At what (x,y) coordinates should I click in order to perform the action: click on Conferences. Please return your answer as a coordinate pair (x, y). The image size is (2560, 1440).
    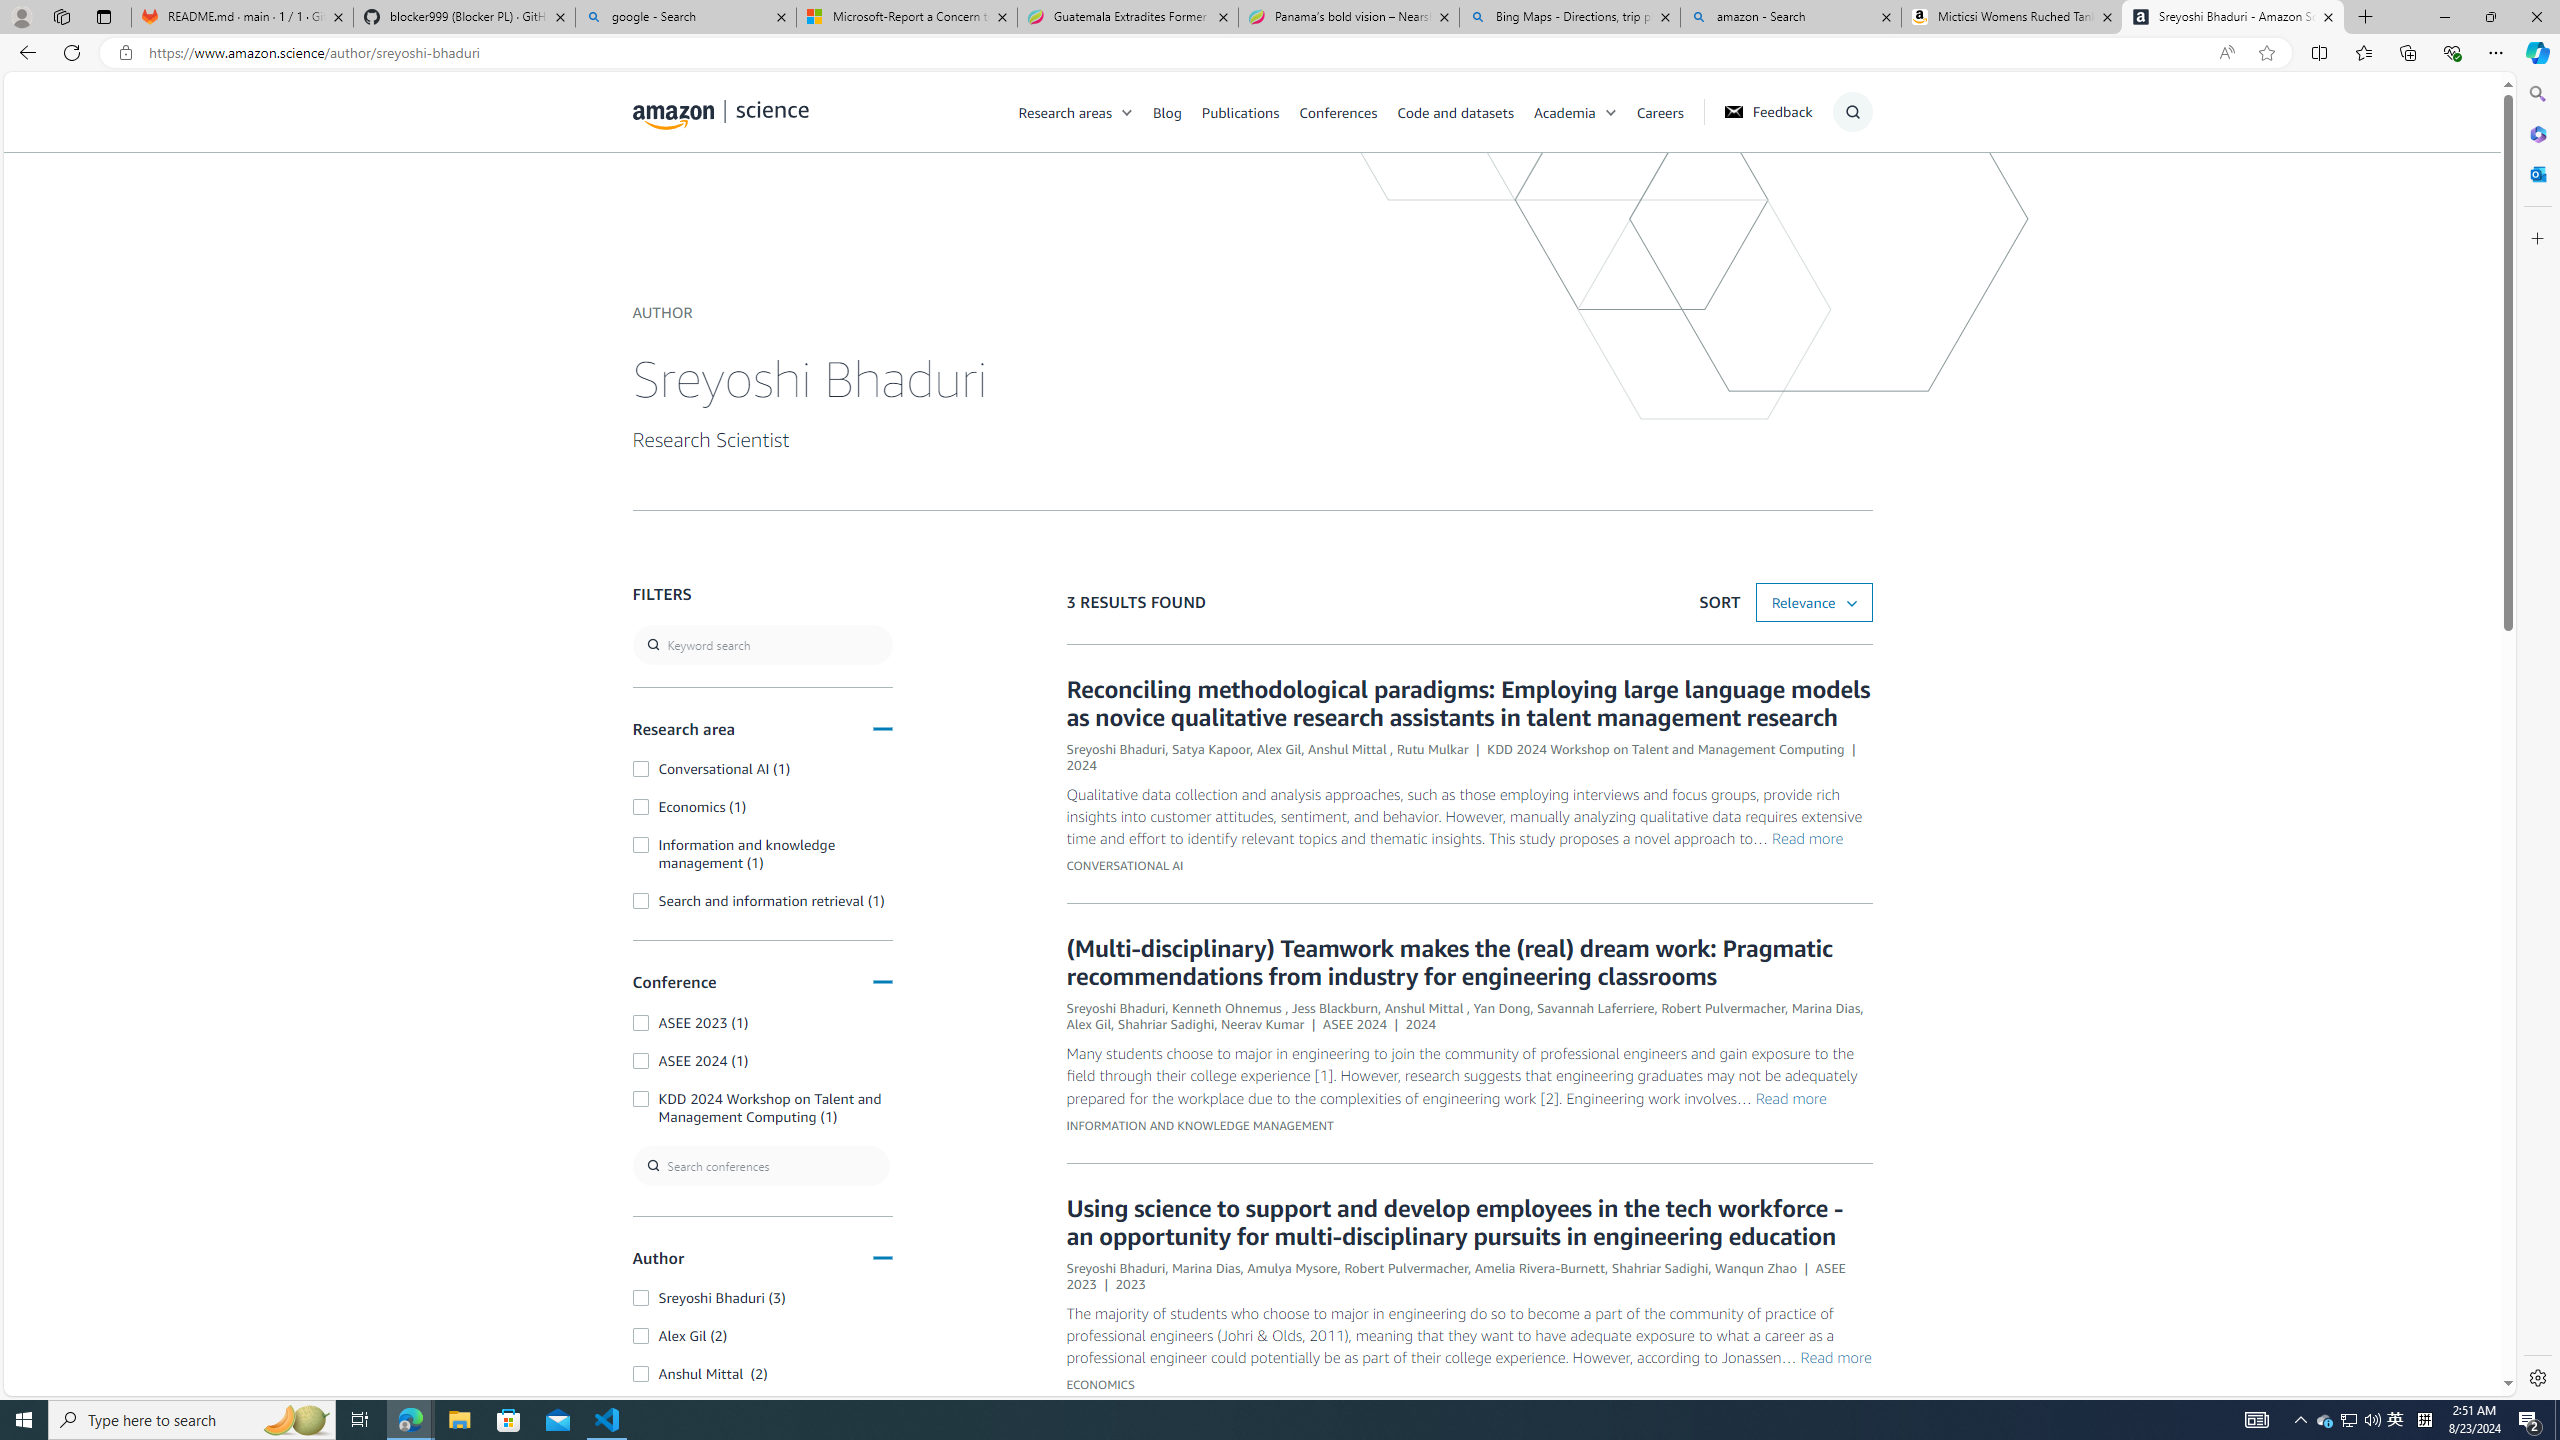
    Looking at the image, I should click on (1337, 111).